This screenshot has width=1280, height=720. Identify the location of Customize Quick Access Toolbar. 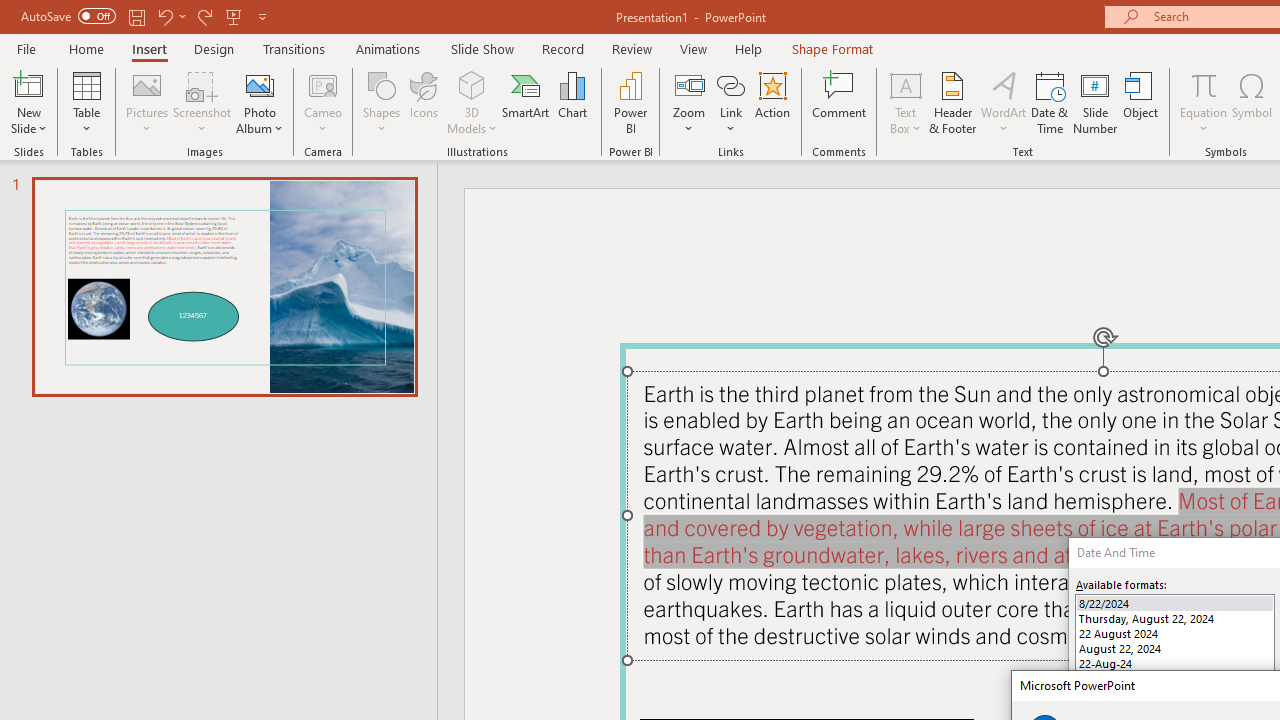
(262, 16).